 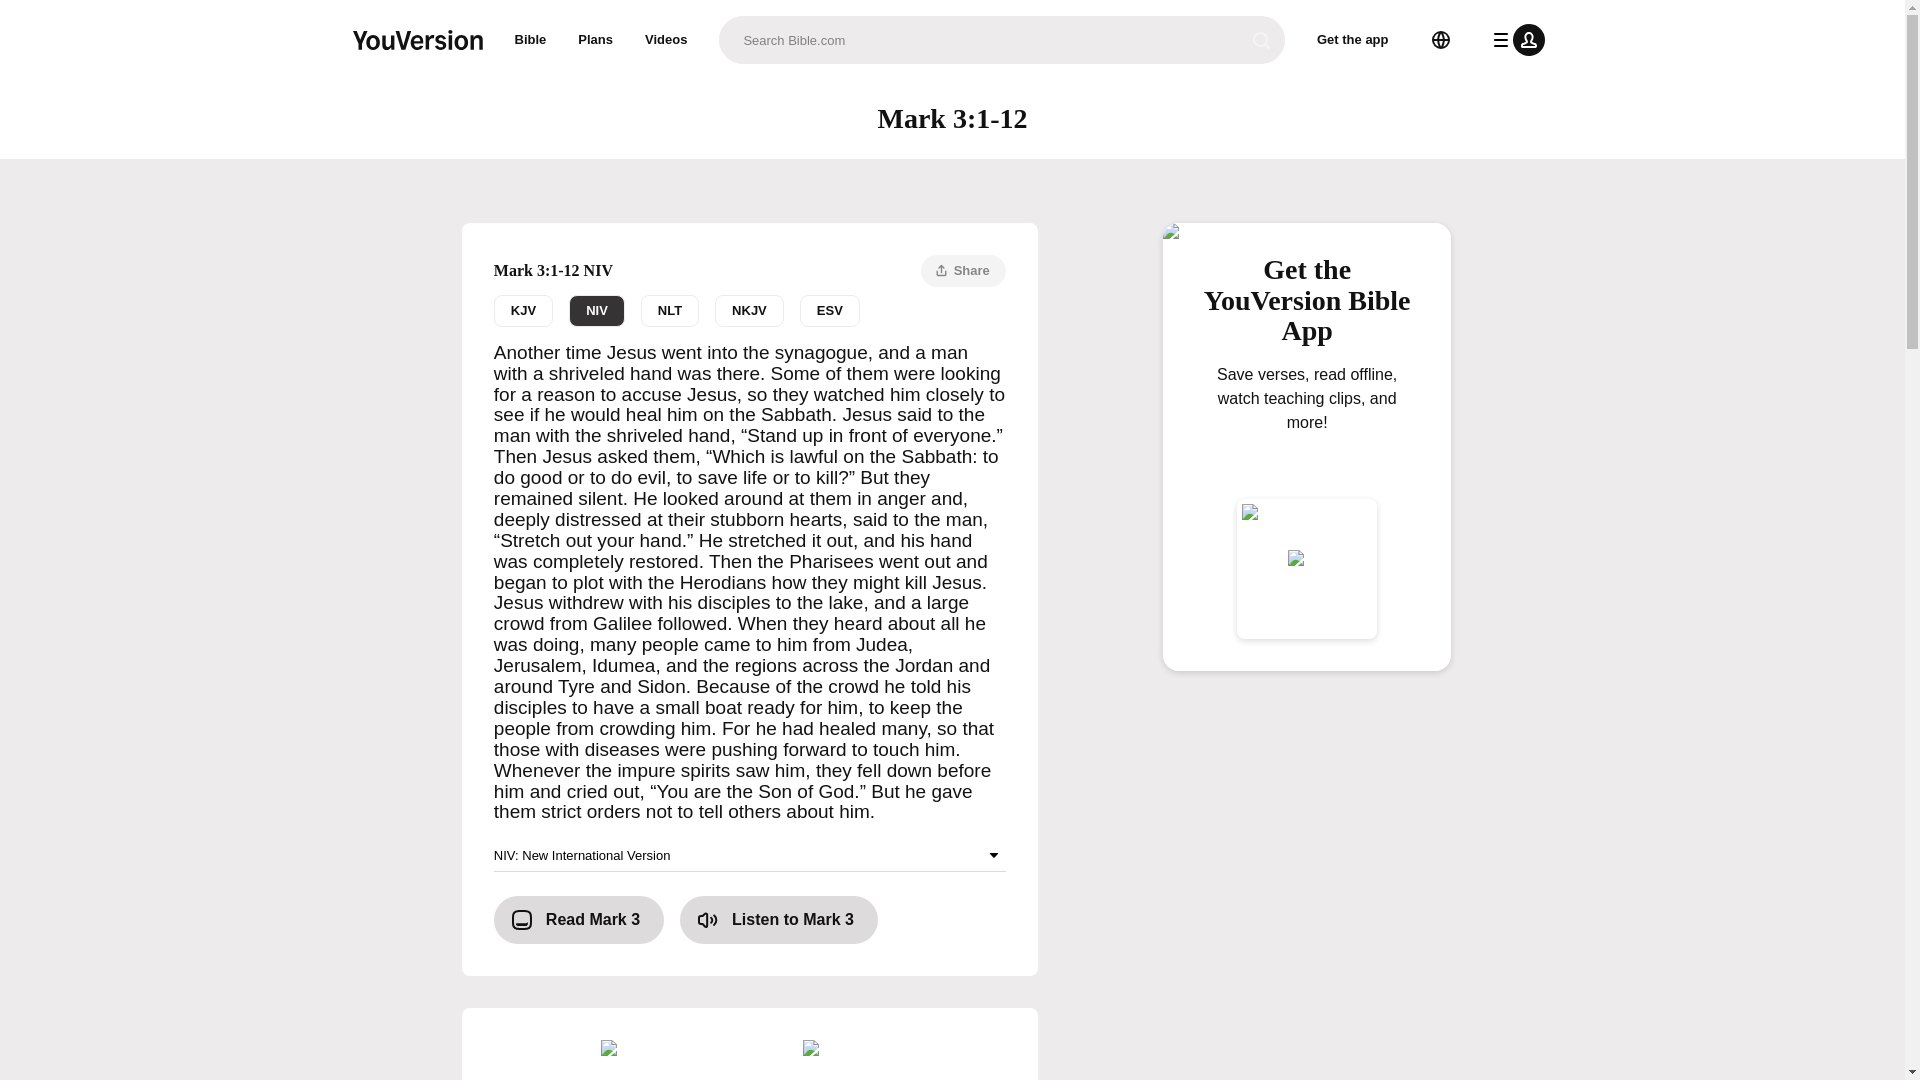 I want to click on NLT, so click(x=847, y=1060).